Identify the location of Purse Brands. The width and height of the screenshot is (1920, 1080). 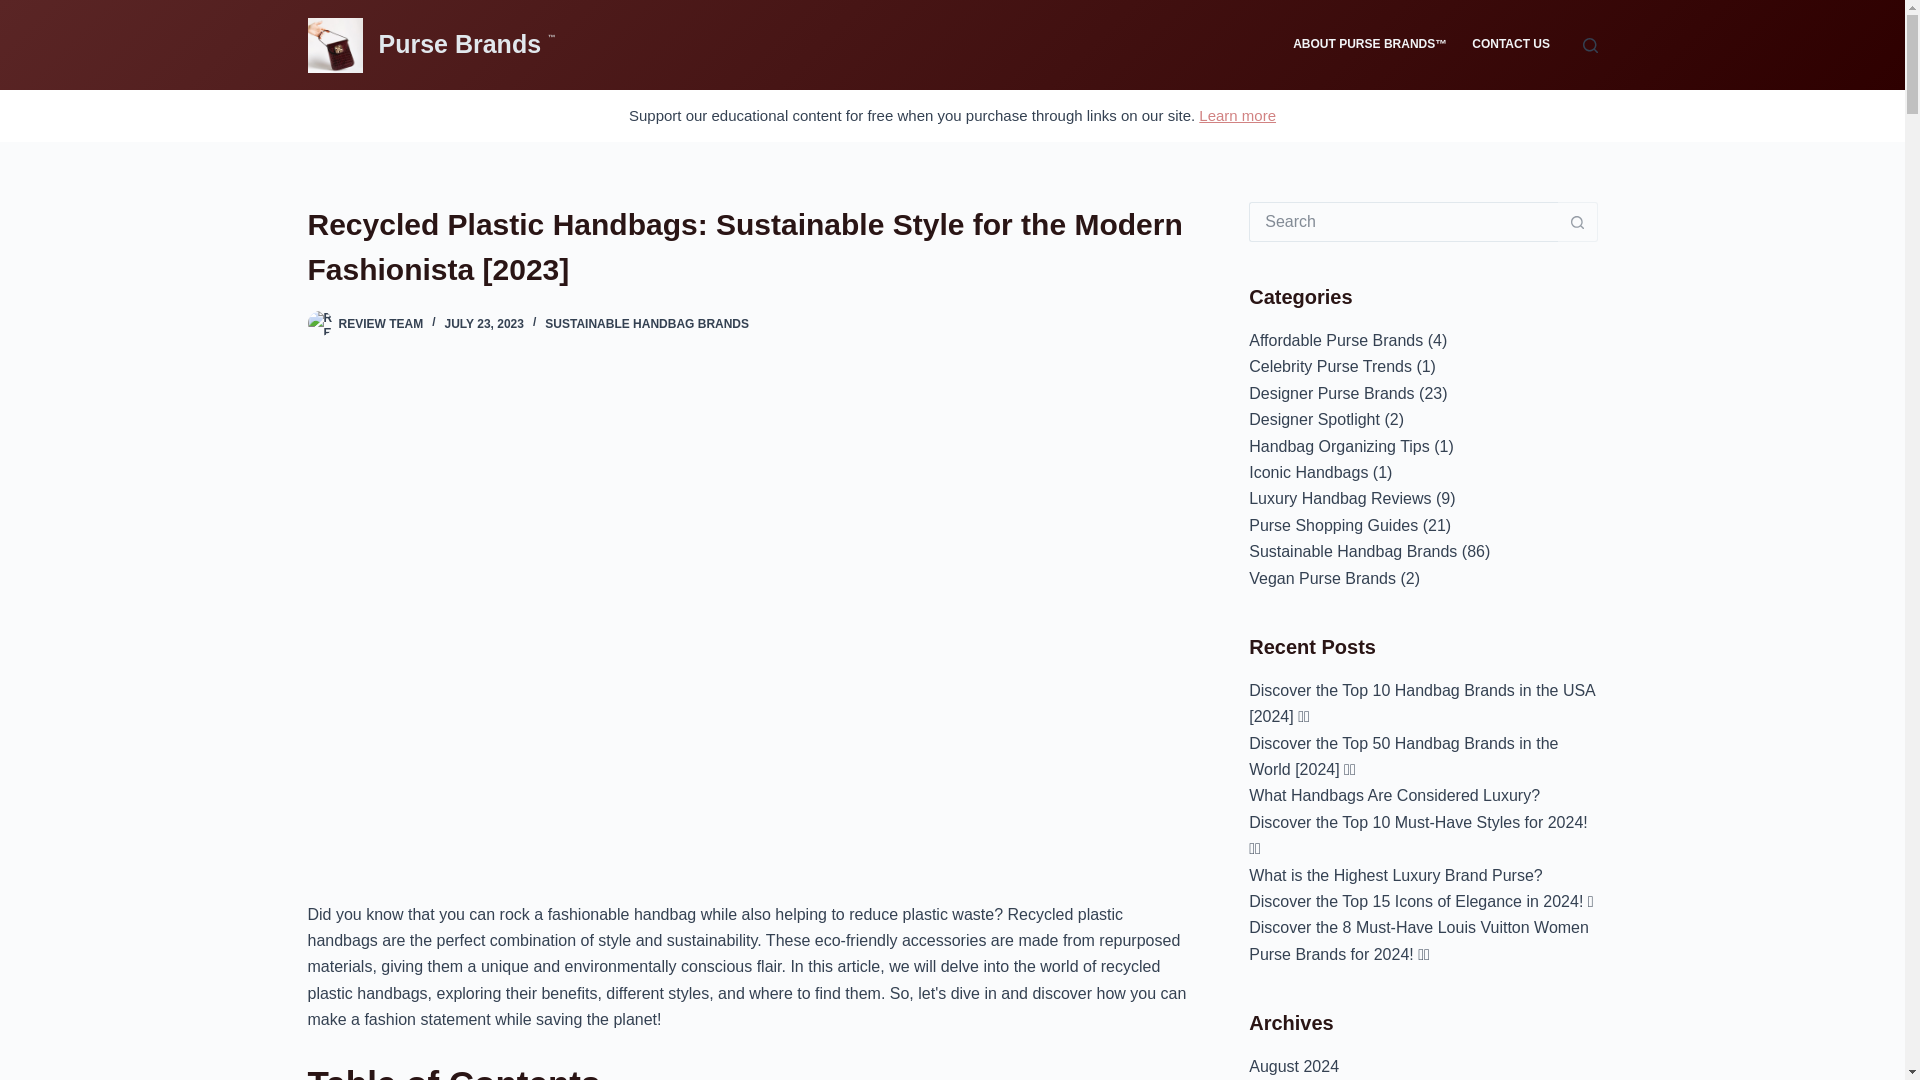
(462, 44).